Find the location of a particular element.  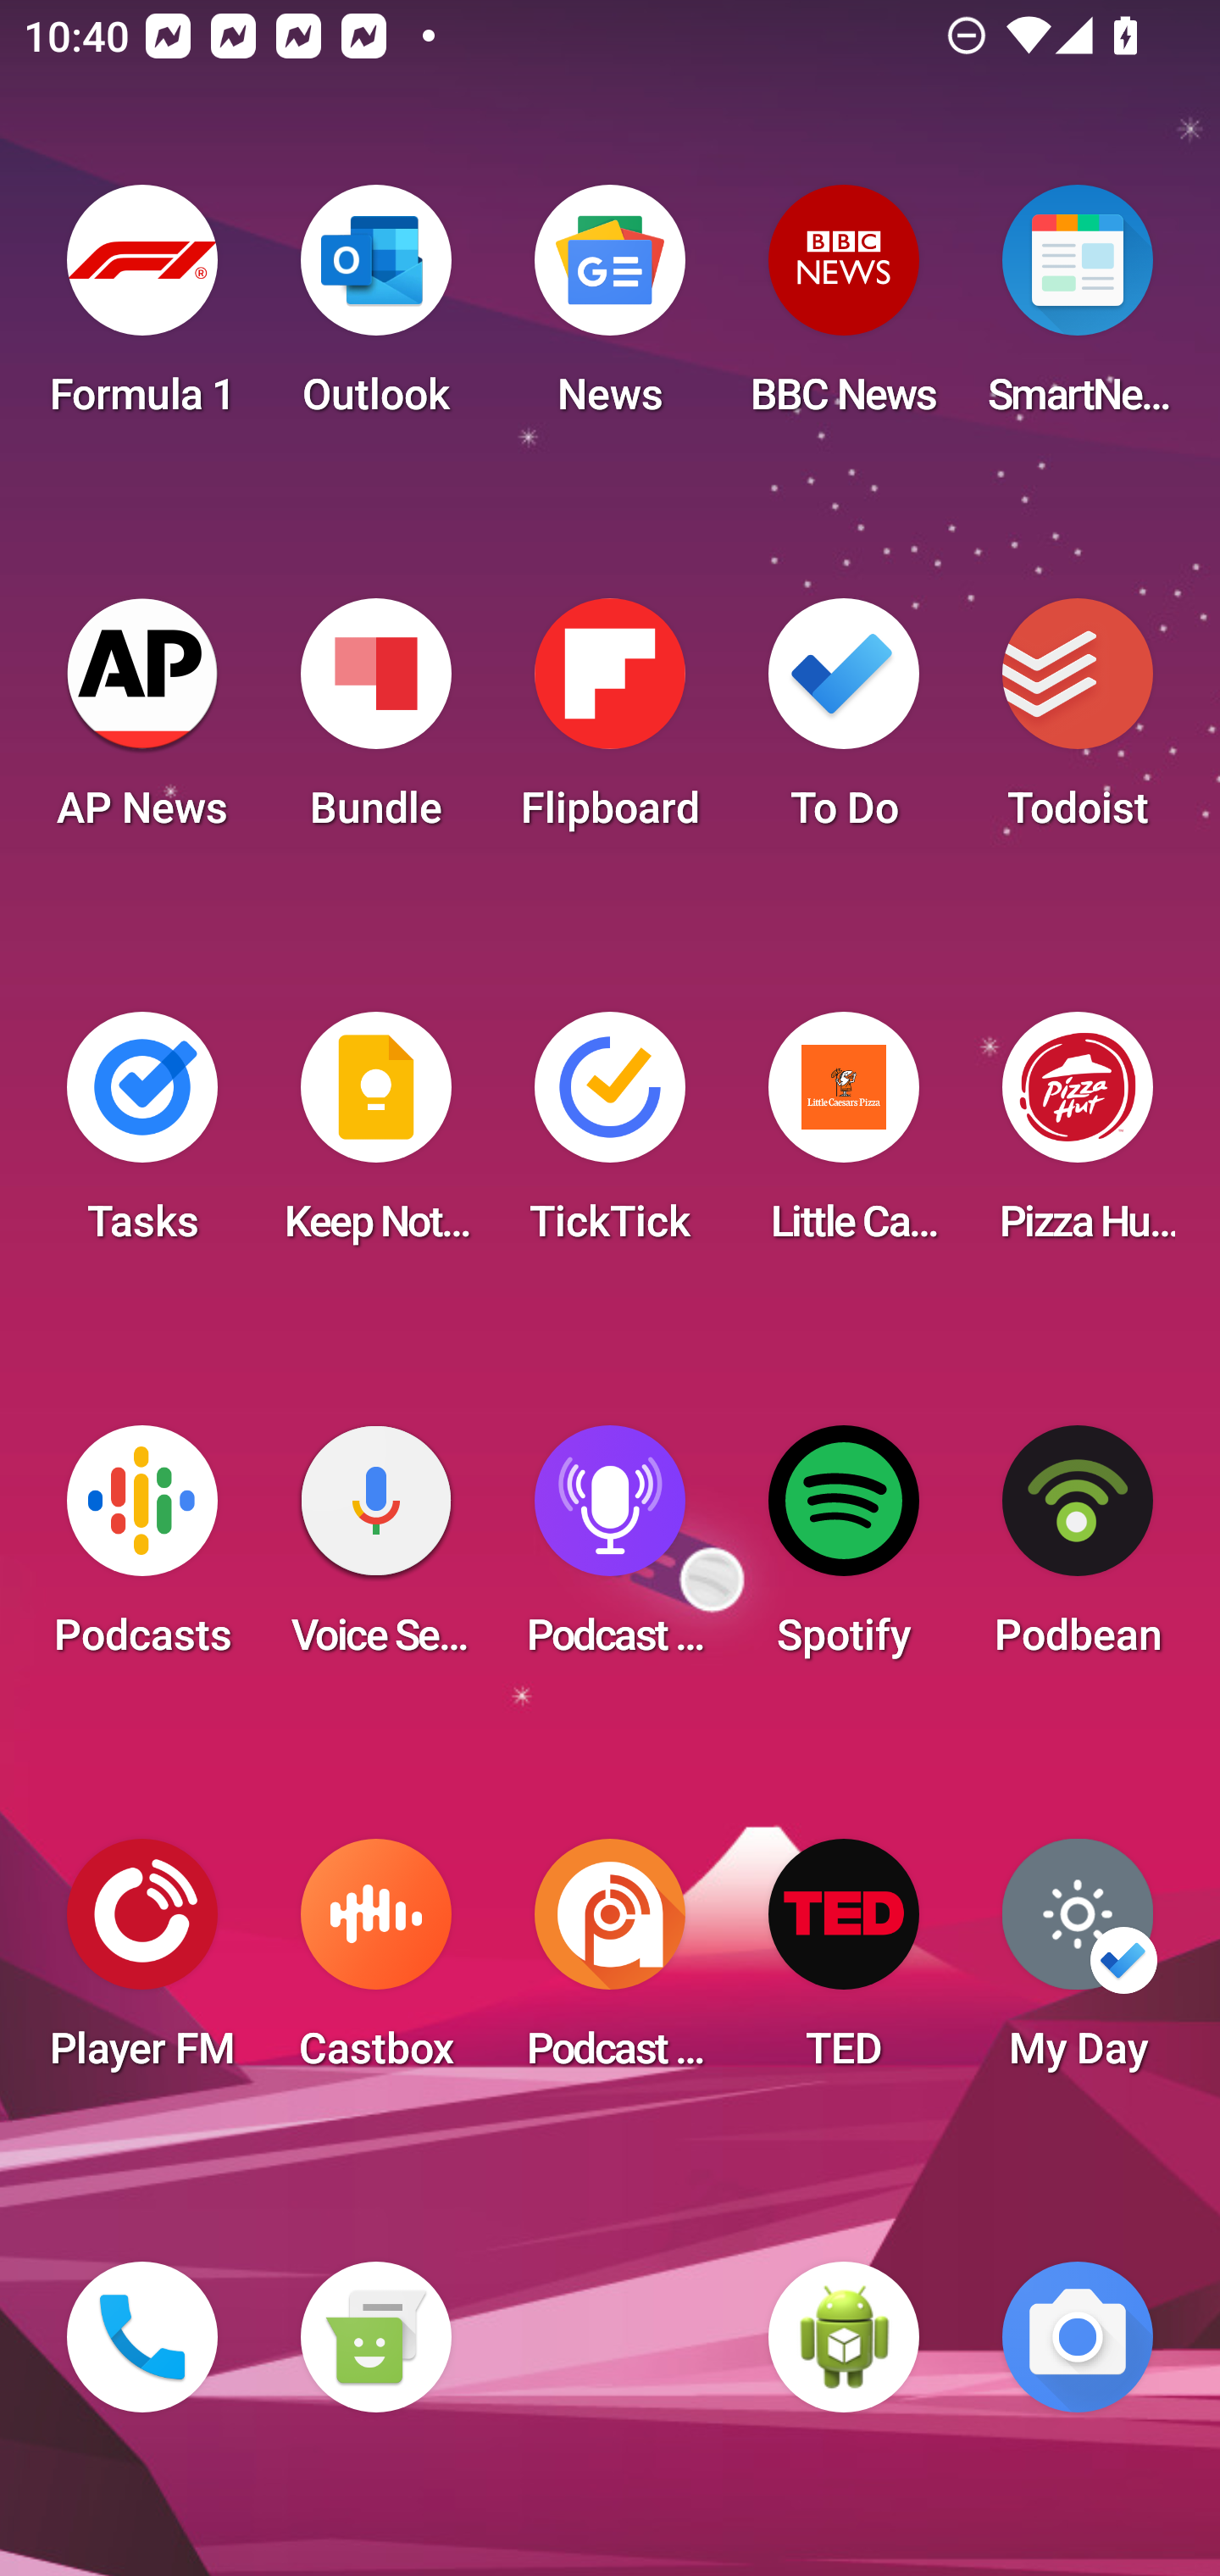

Podcast Addict is located at coordinates (610, 1964).